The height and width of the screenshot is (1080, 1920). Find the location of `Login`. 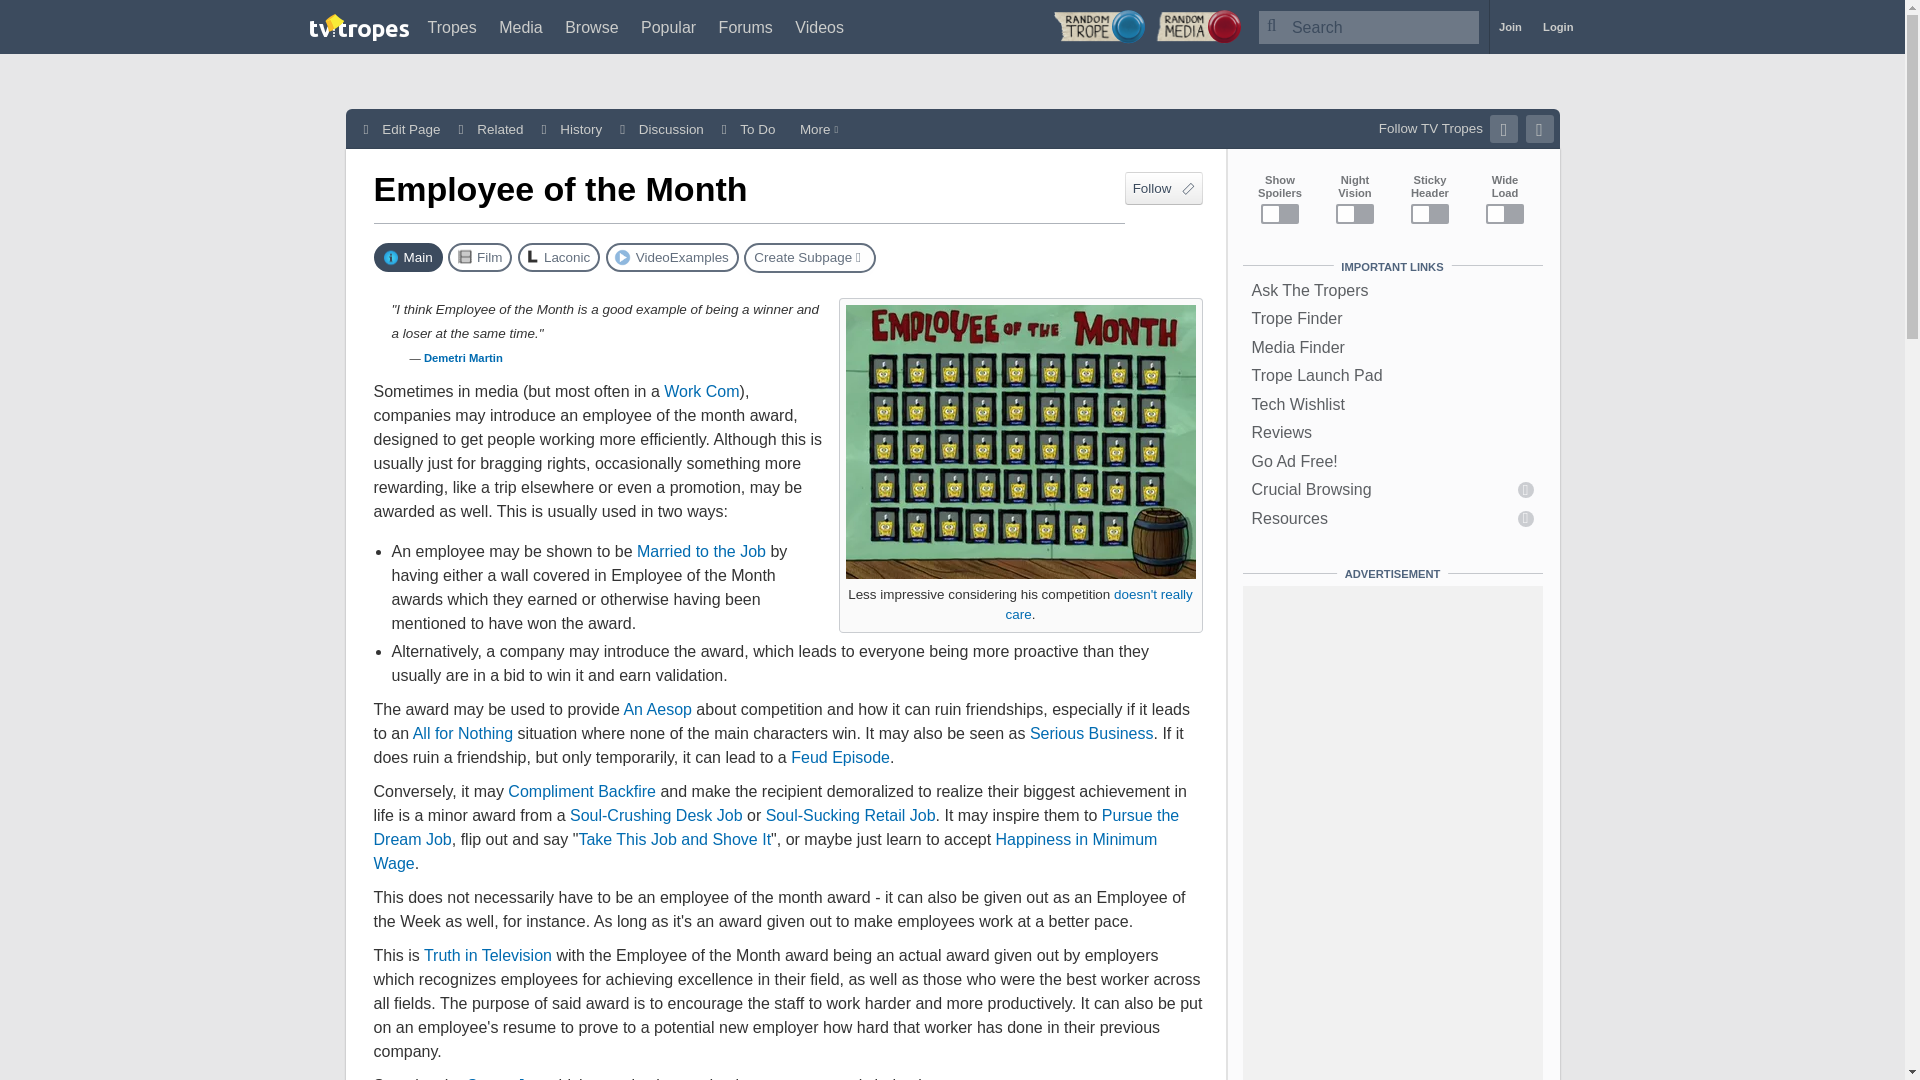

Login is located at coordinates (1558, 27).